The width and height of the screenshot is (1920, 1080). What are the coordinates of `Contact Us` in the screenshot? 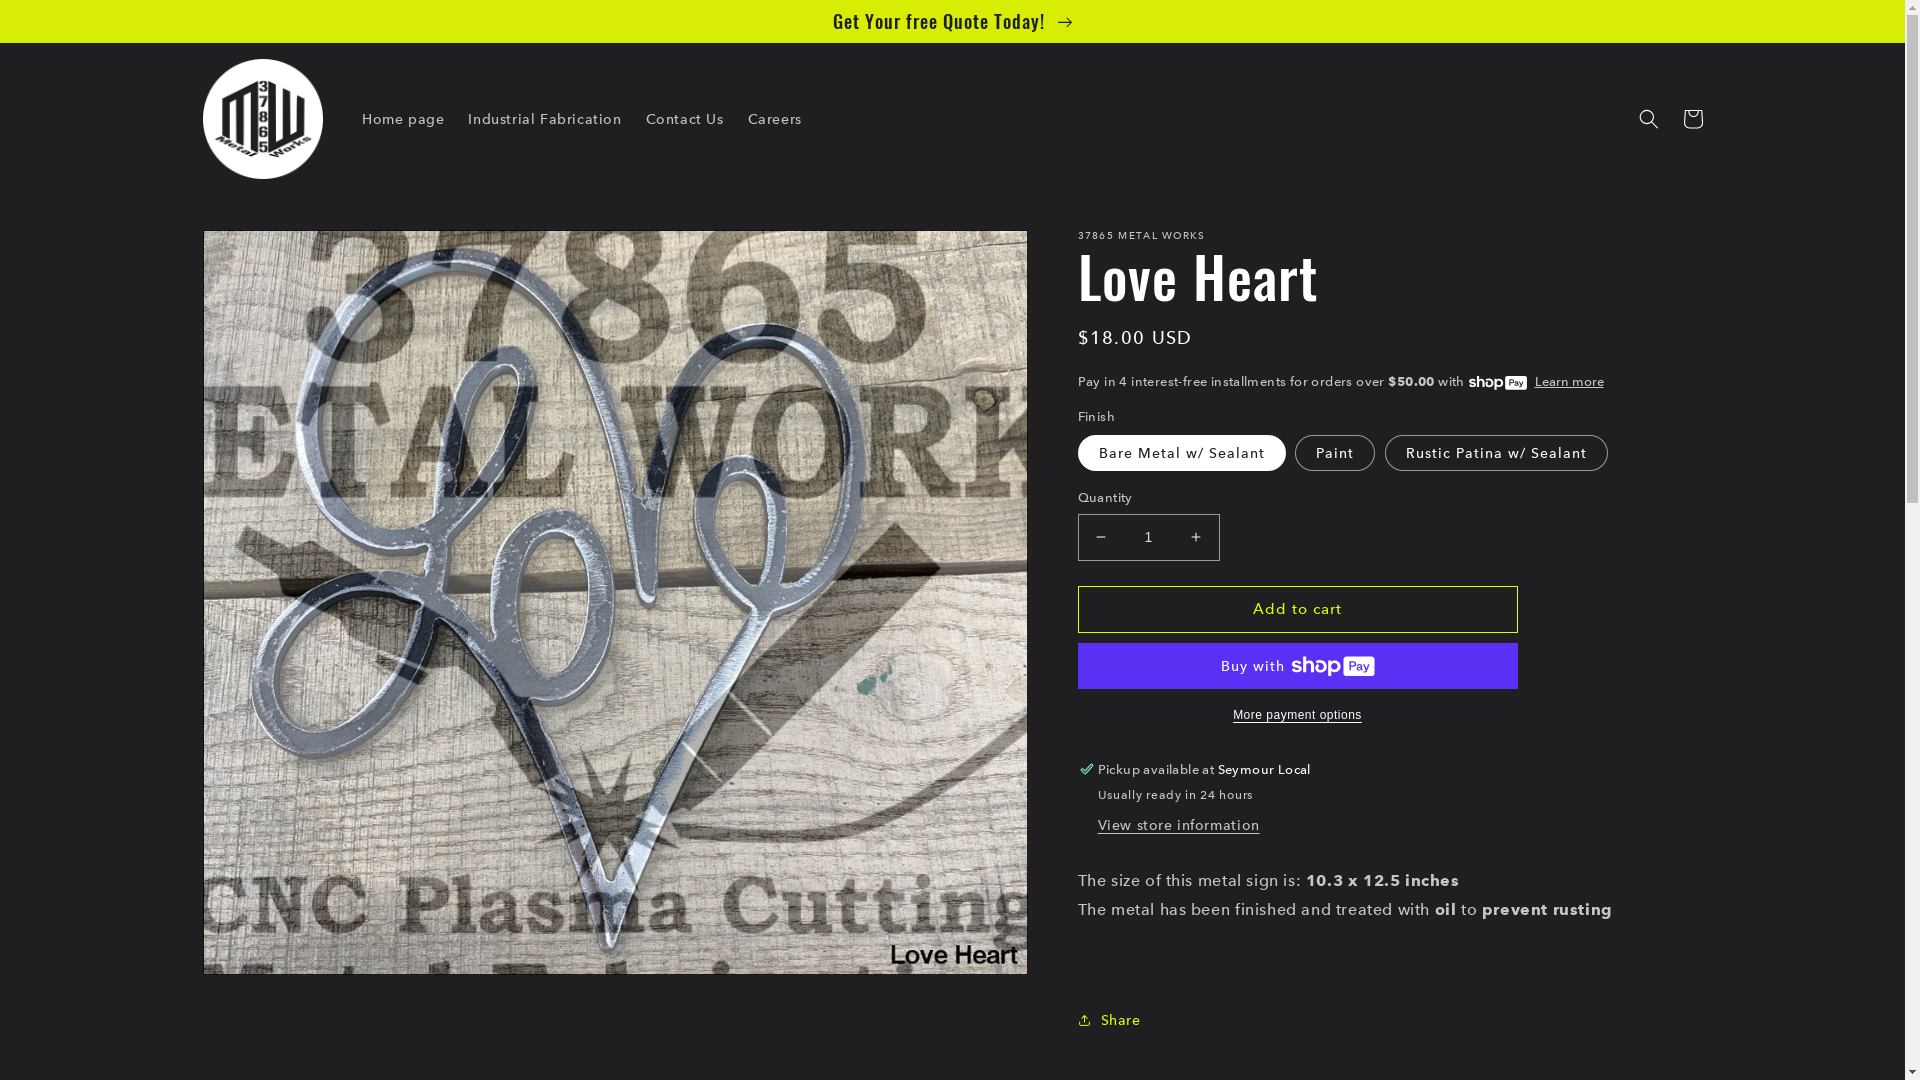 It's located at (685, 119).